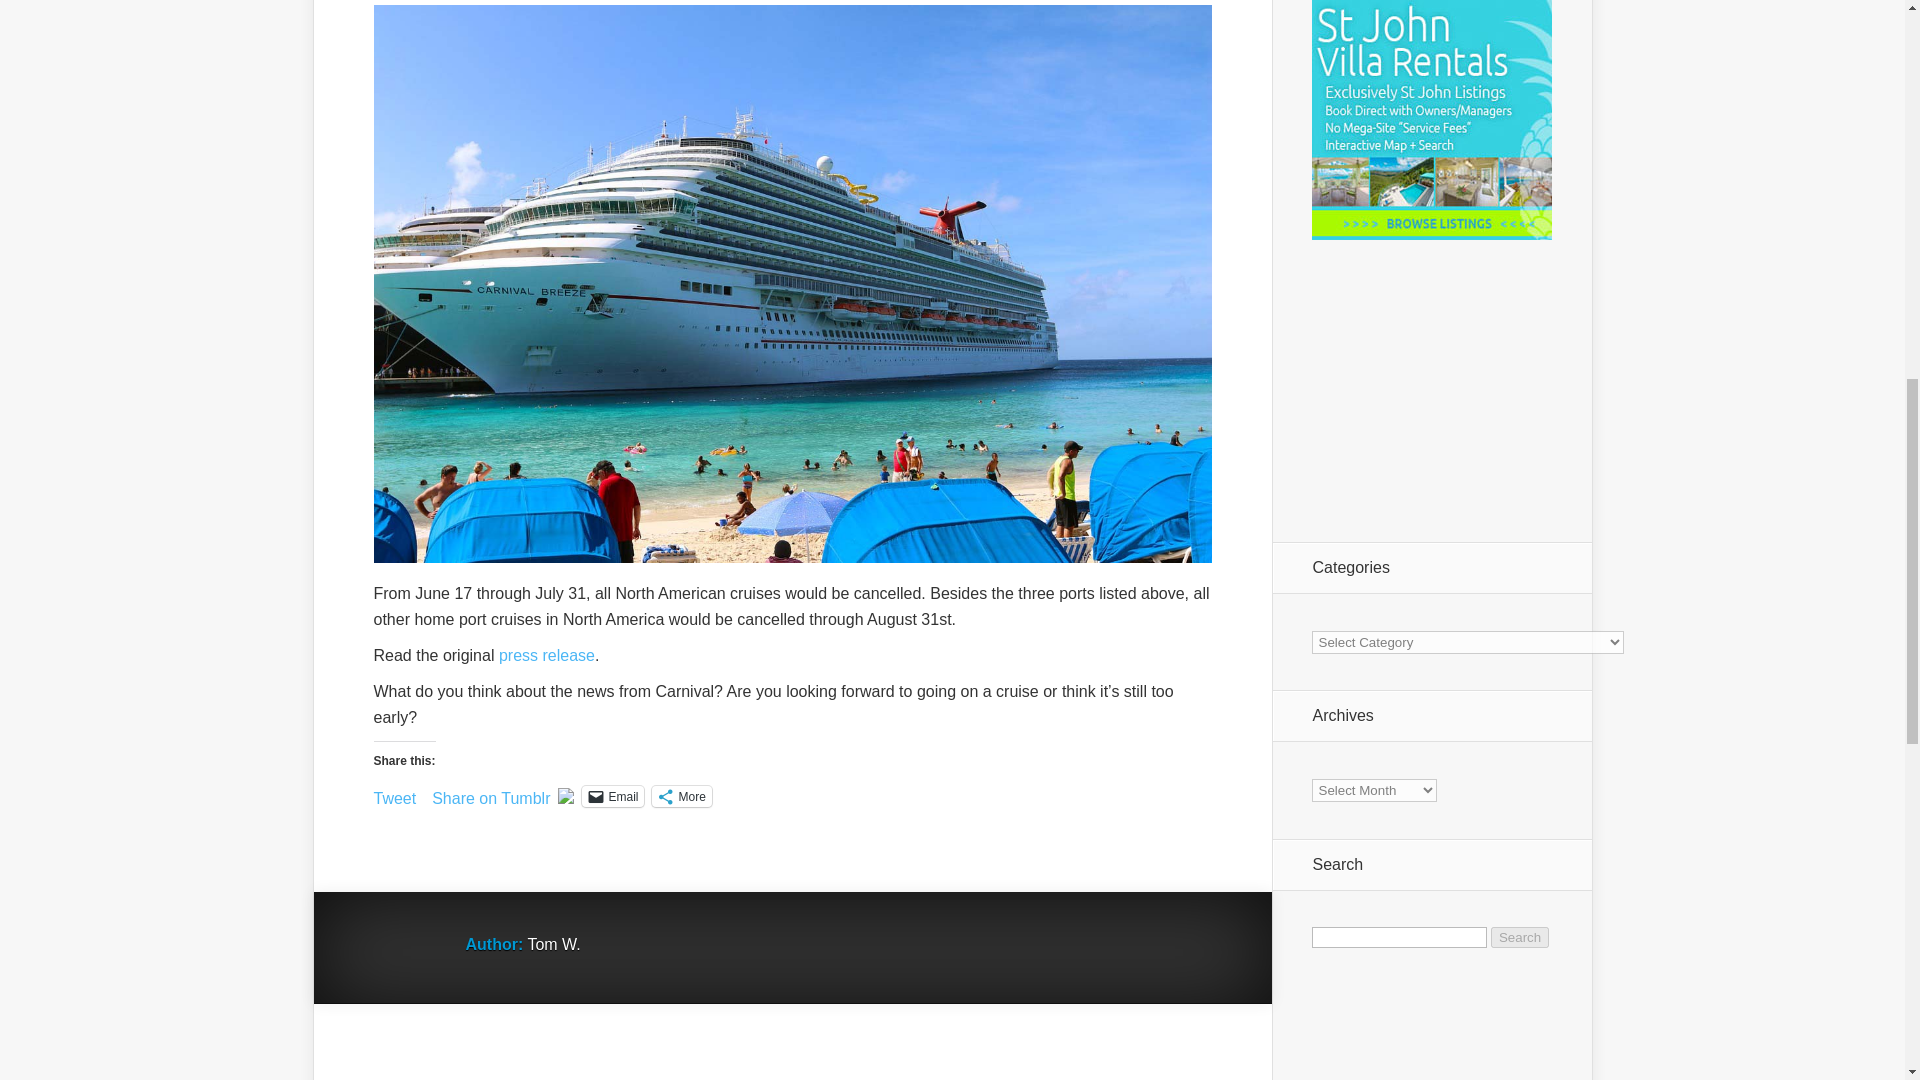  Describe the element at coordinates (612, 796) in the screenshot. I see `Email` at that location.